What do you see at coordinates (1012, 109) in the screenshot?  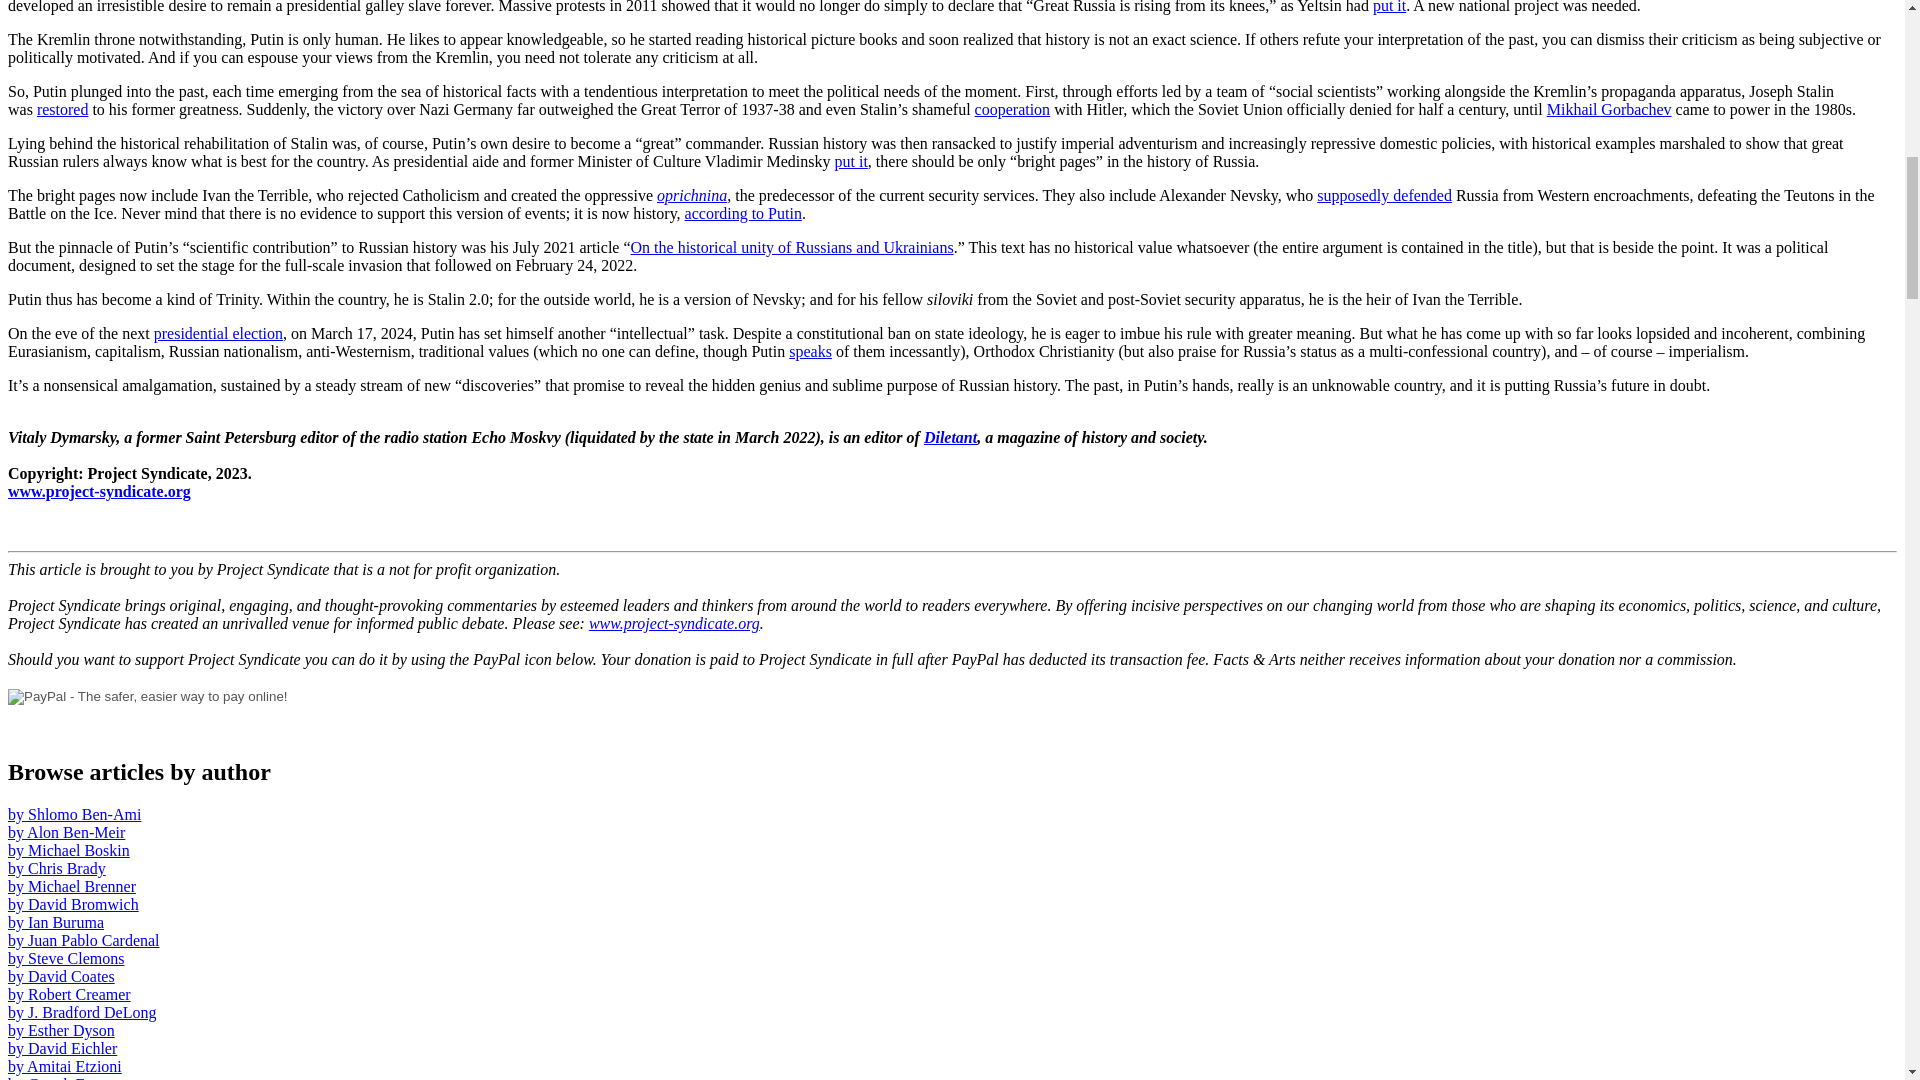 I see `cooperation` at bounding box center [1012, 109].